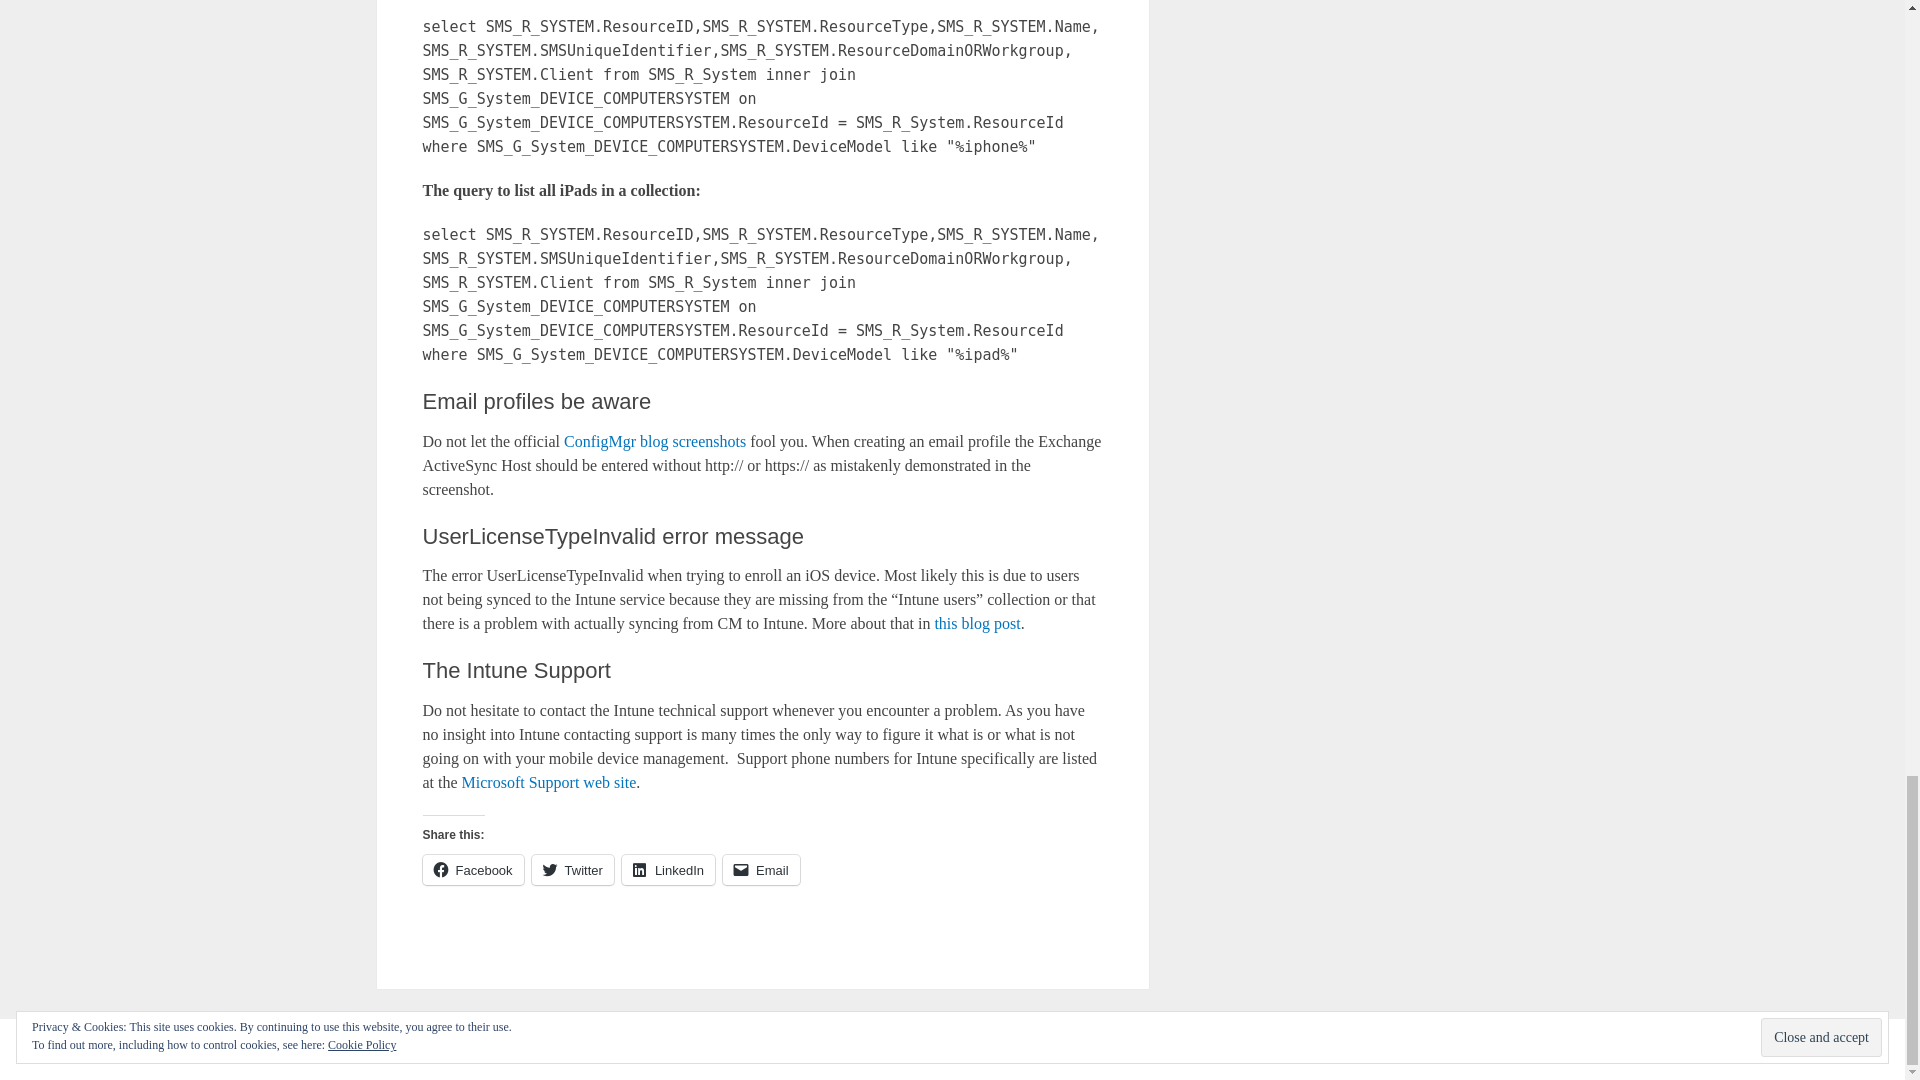  What do you see at coordinates (550, 782) in the screenshot?
I see `Microsoft Support web site` at bounding box center [550, 782].